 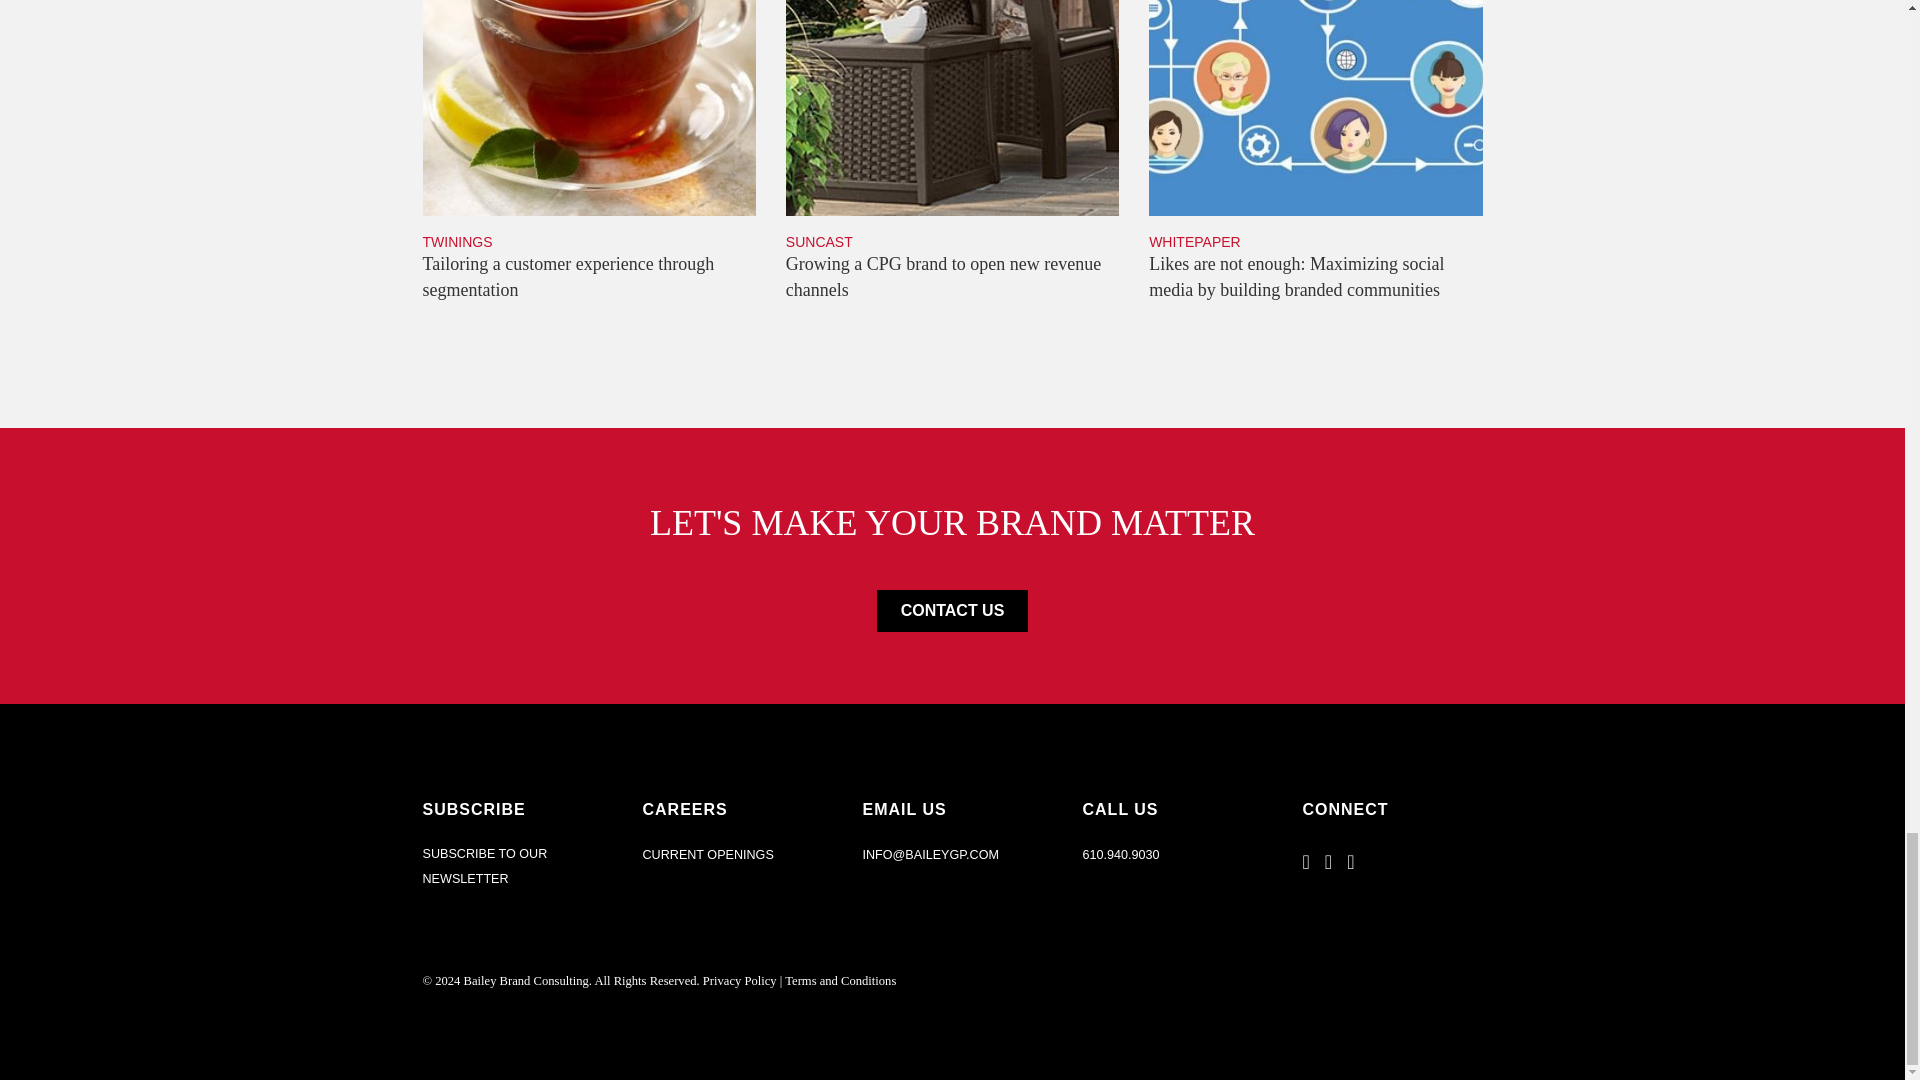 What do you see at coordinates (840, 981) in the screenshot?
I see `610.940.9030` at bounding box center [840, 981].